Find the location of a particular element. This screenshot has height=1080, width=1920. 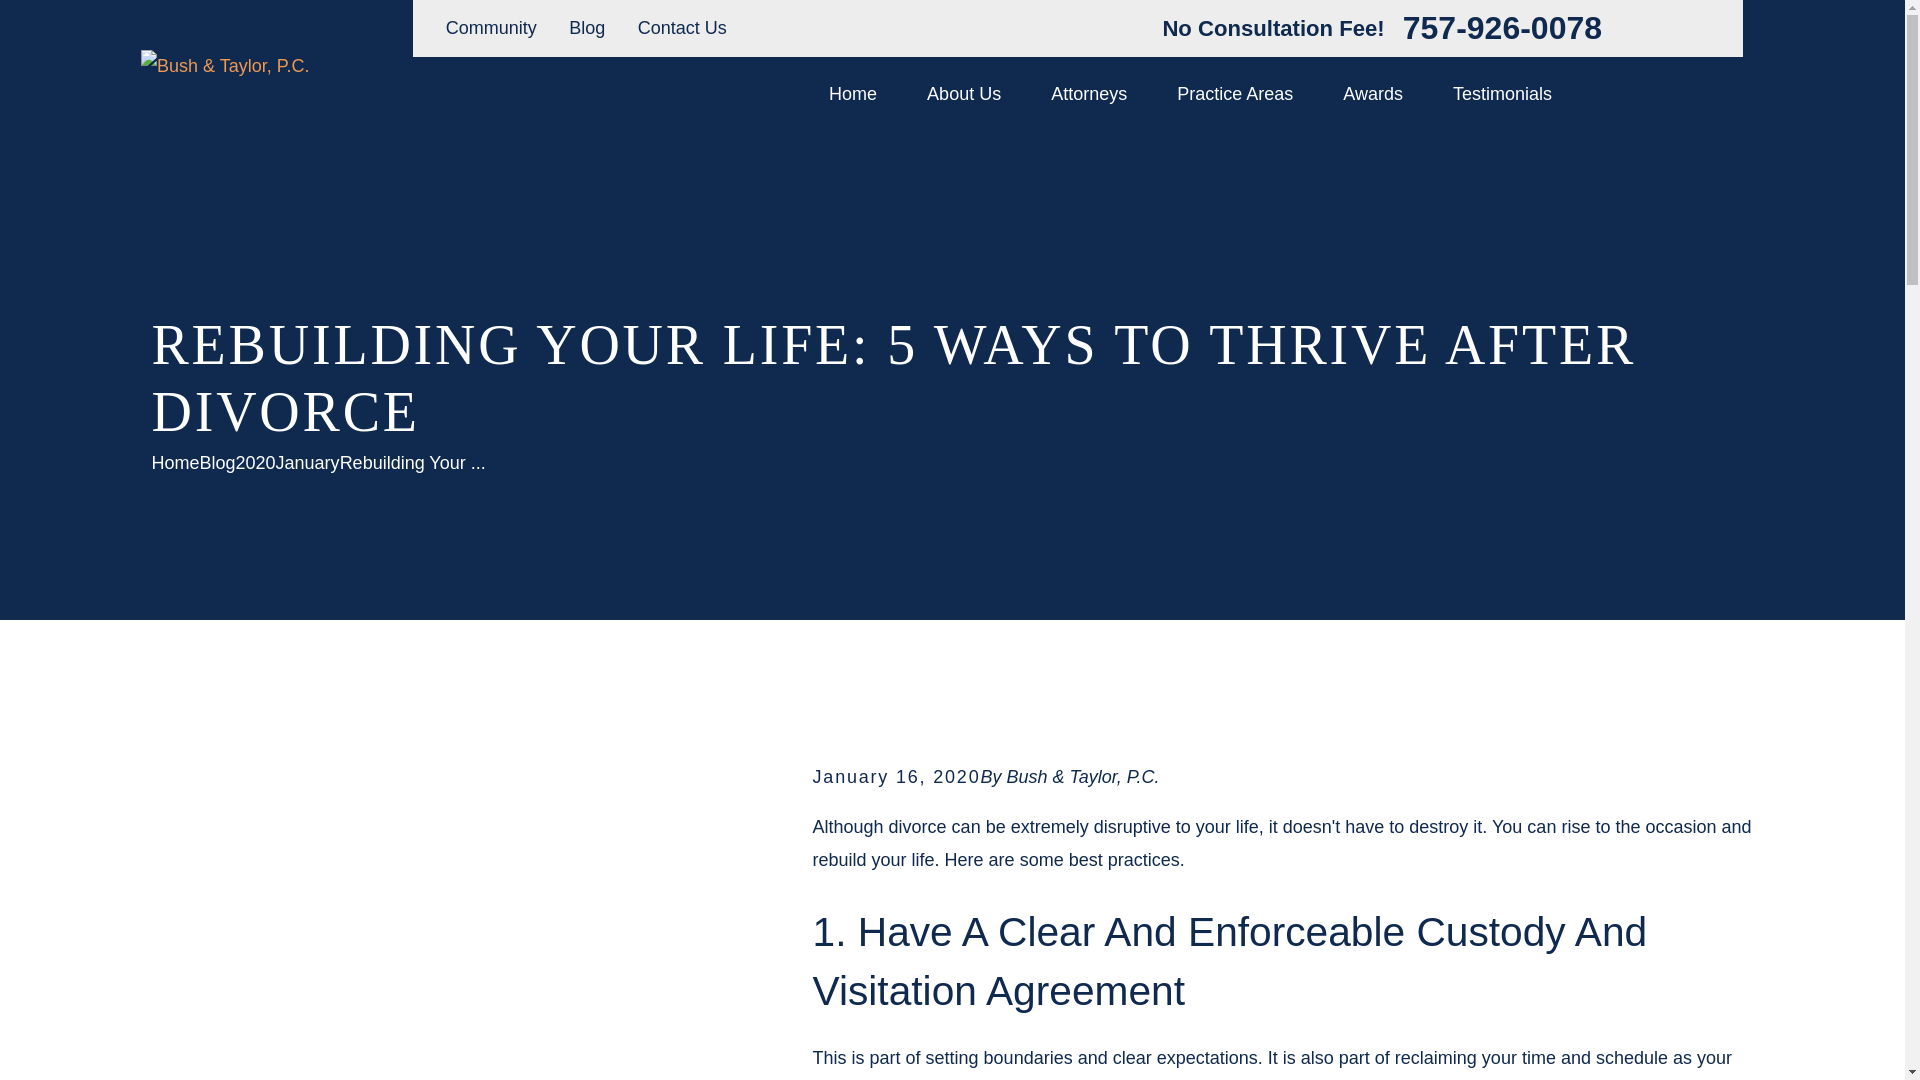

About Us is located at coordinates (964, 94).